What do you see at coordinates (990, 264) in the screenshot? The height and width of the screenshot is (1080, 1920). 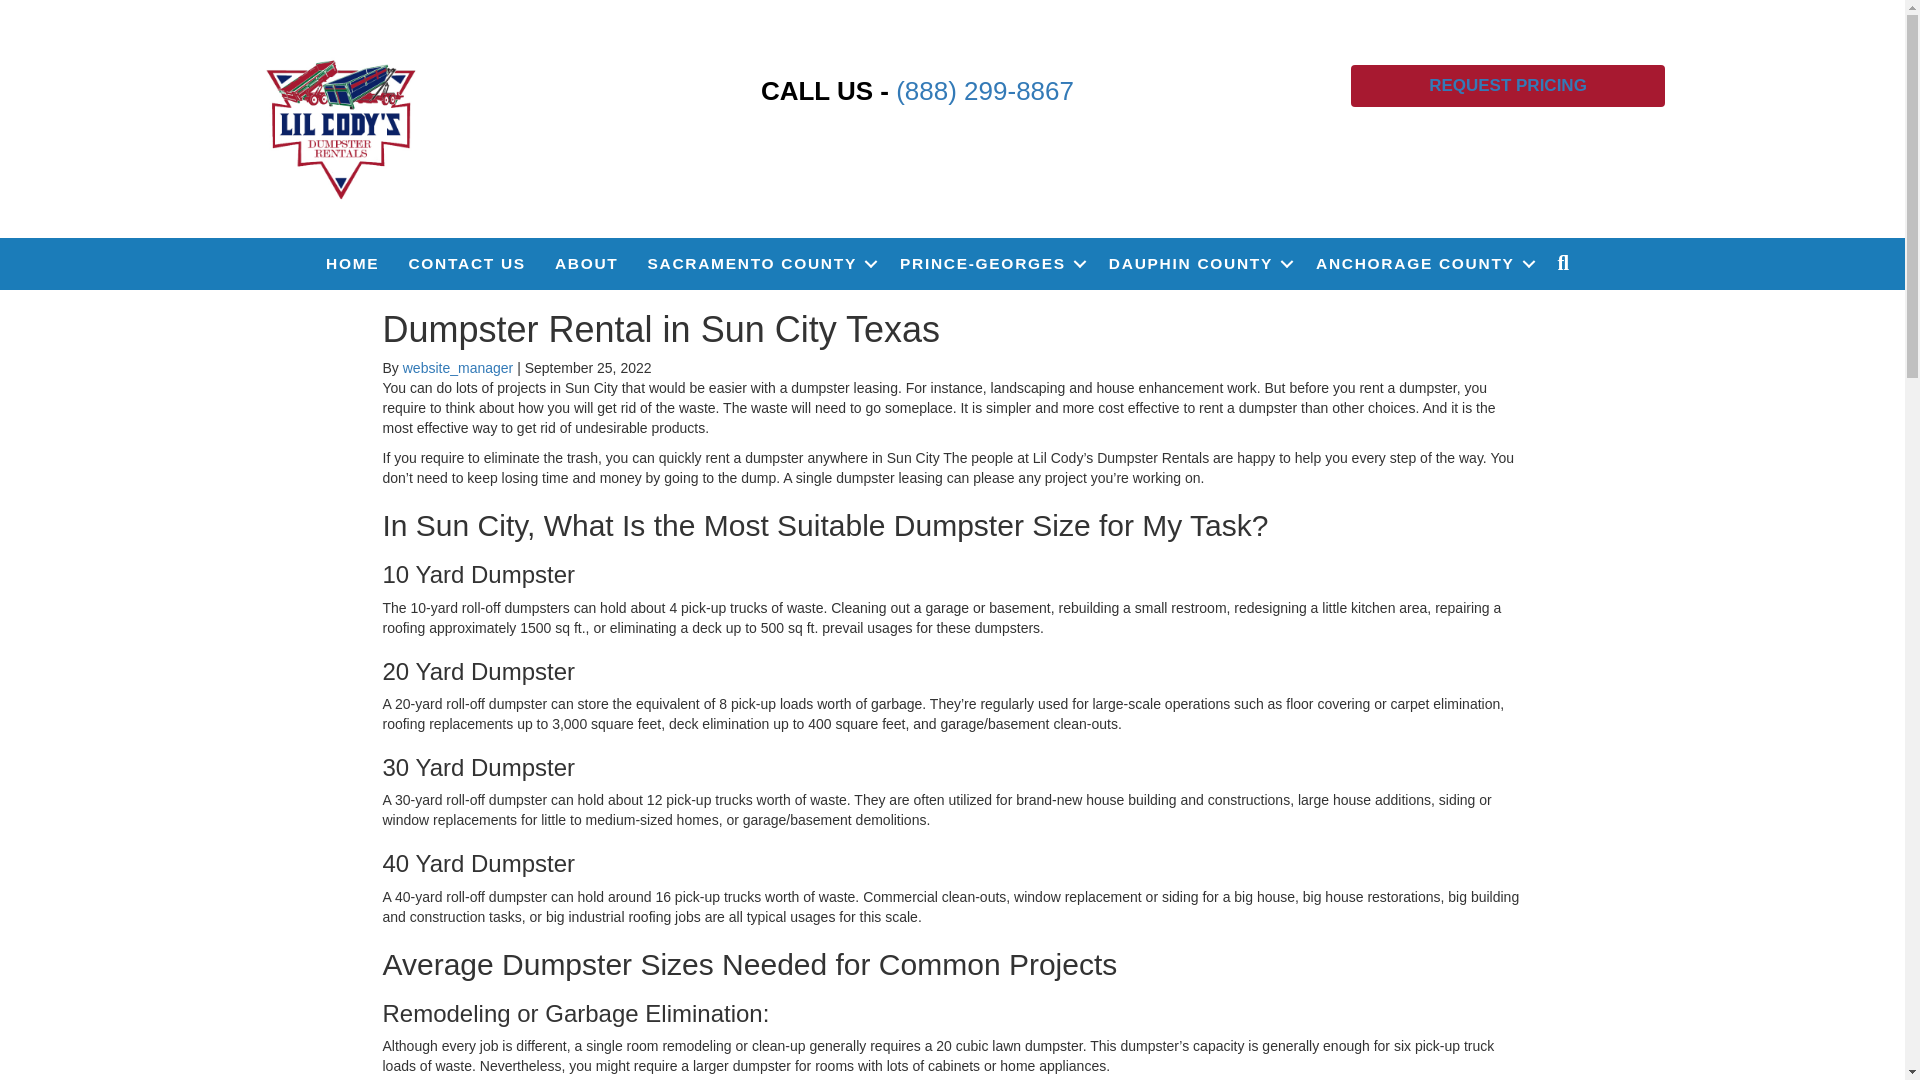 I see `PRINCE-GEORGES` at bounding box center [990, 264].